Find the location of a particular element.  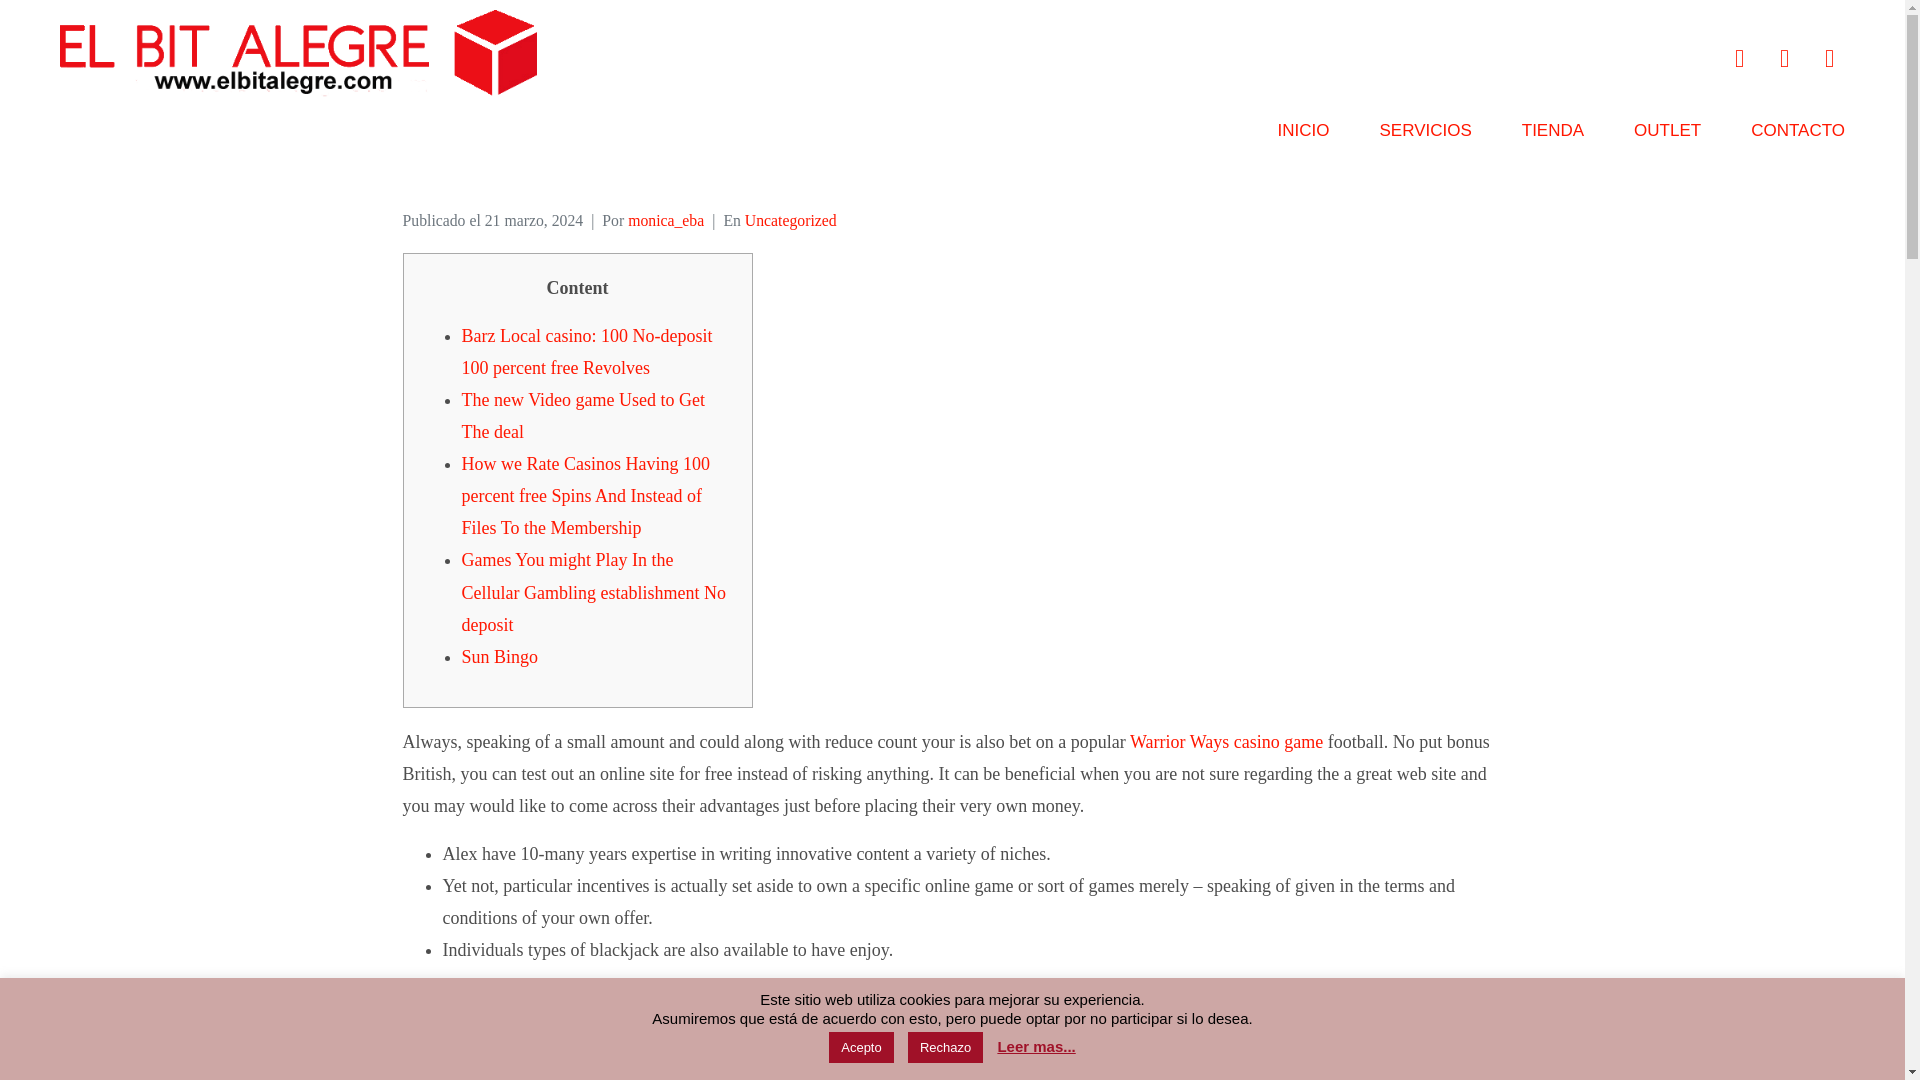

CONTACTO is located at coordinates (1798, 138).